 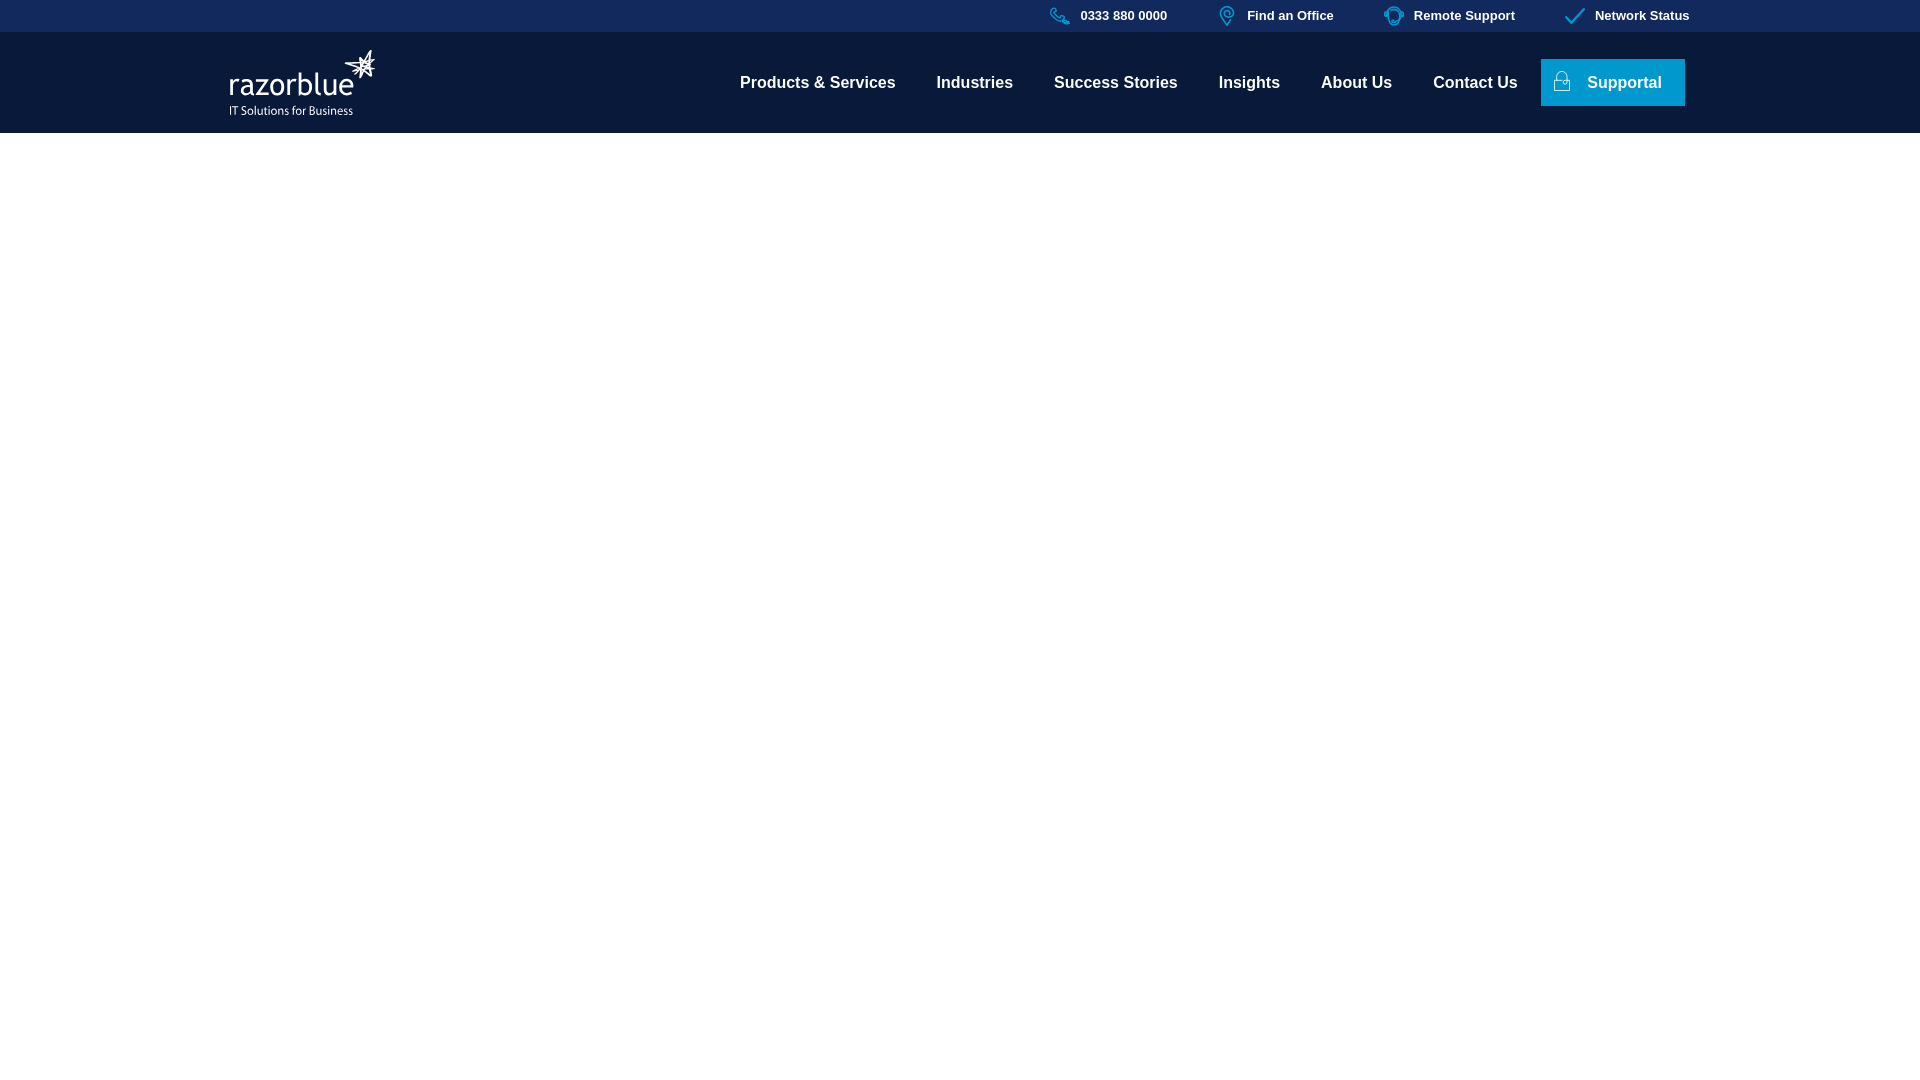 What do you see at coordinates (1276, 16) in the screenshot?
I see `Find an Office` at bounding box center [1276, 16].